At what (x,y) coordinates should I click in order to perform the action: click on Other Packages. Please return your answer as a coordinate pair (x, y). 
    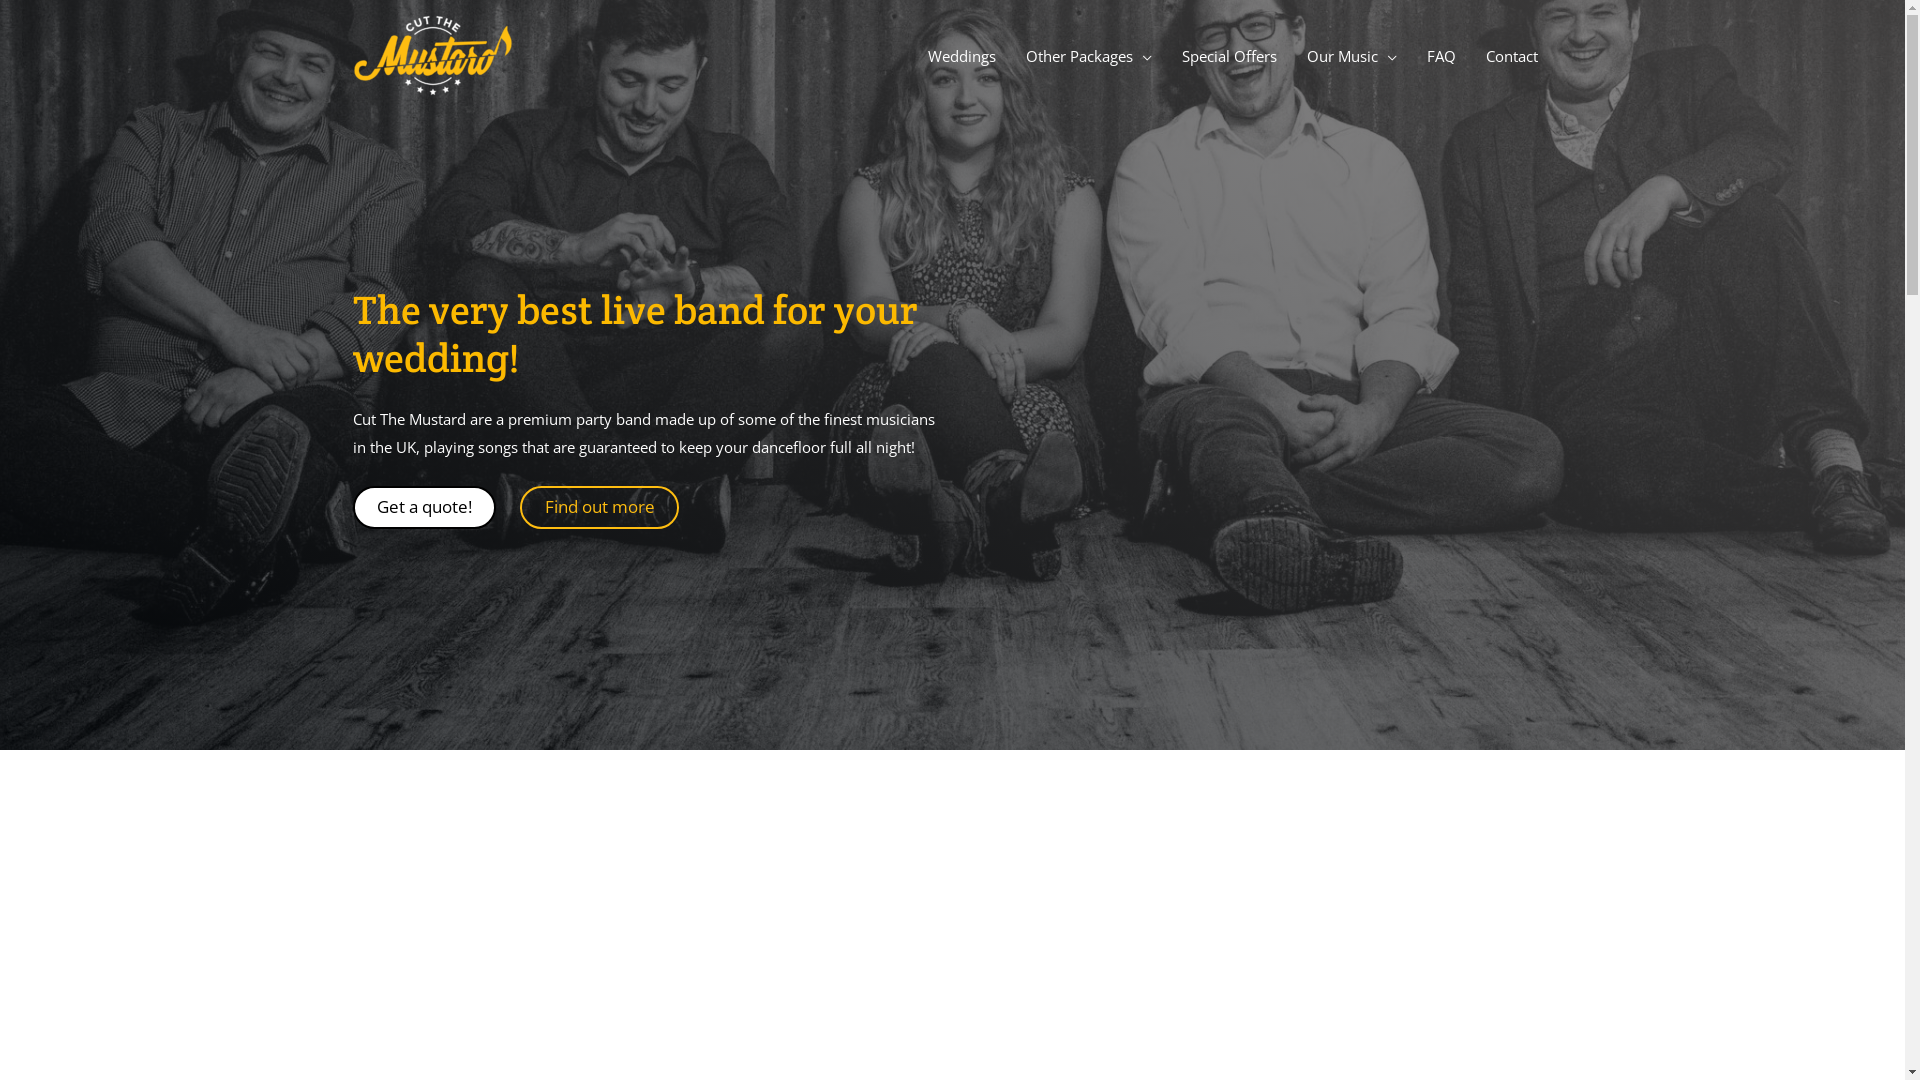
    Looking at the image, I should click on (1088, 55).